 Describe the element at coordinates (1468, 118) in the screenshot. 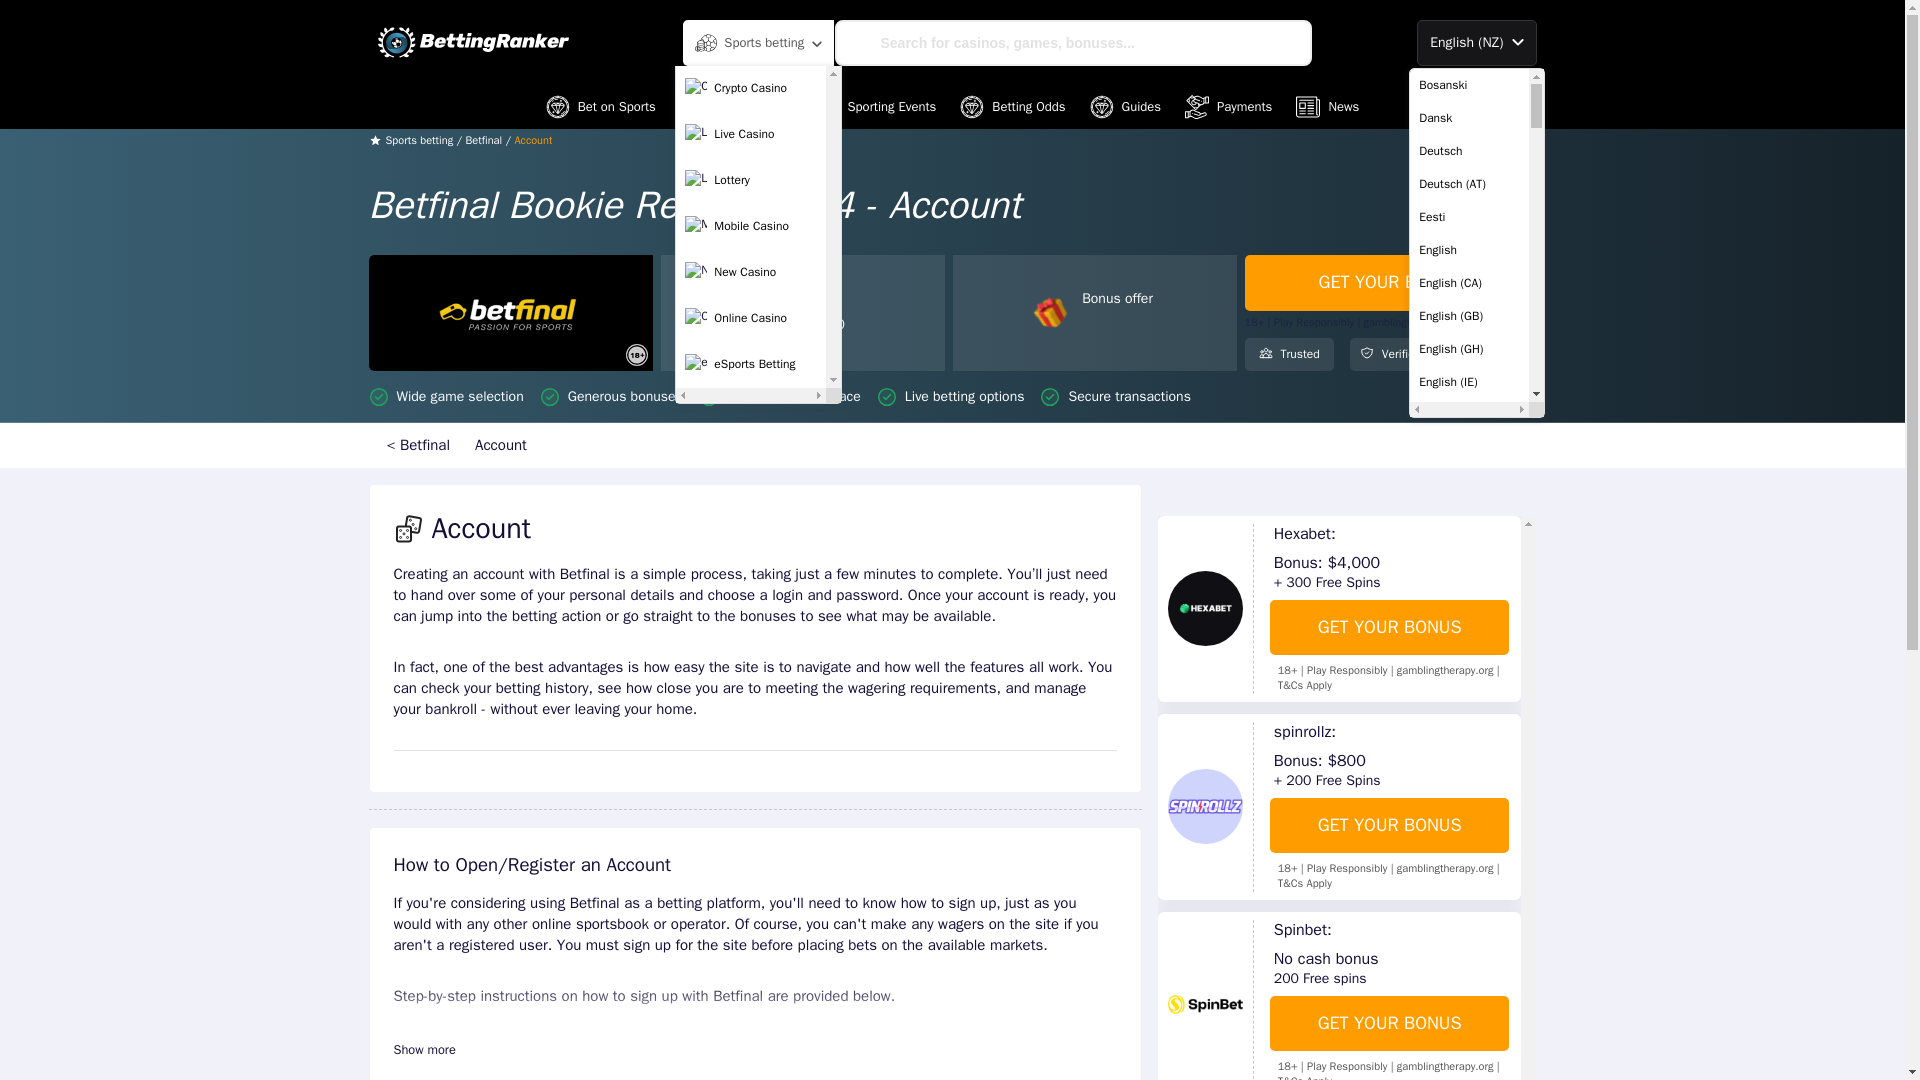

I see `Dansk` at that location.